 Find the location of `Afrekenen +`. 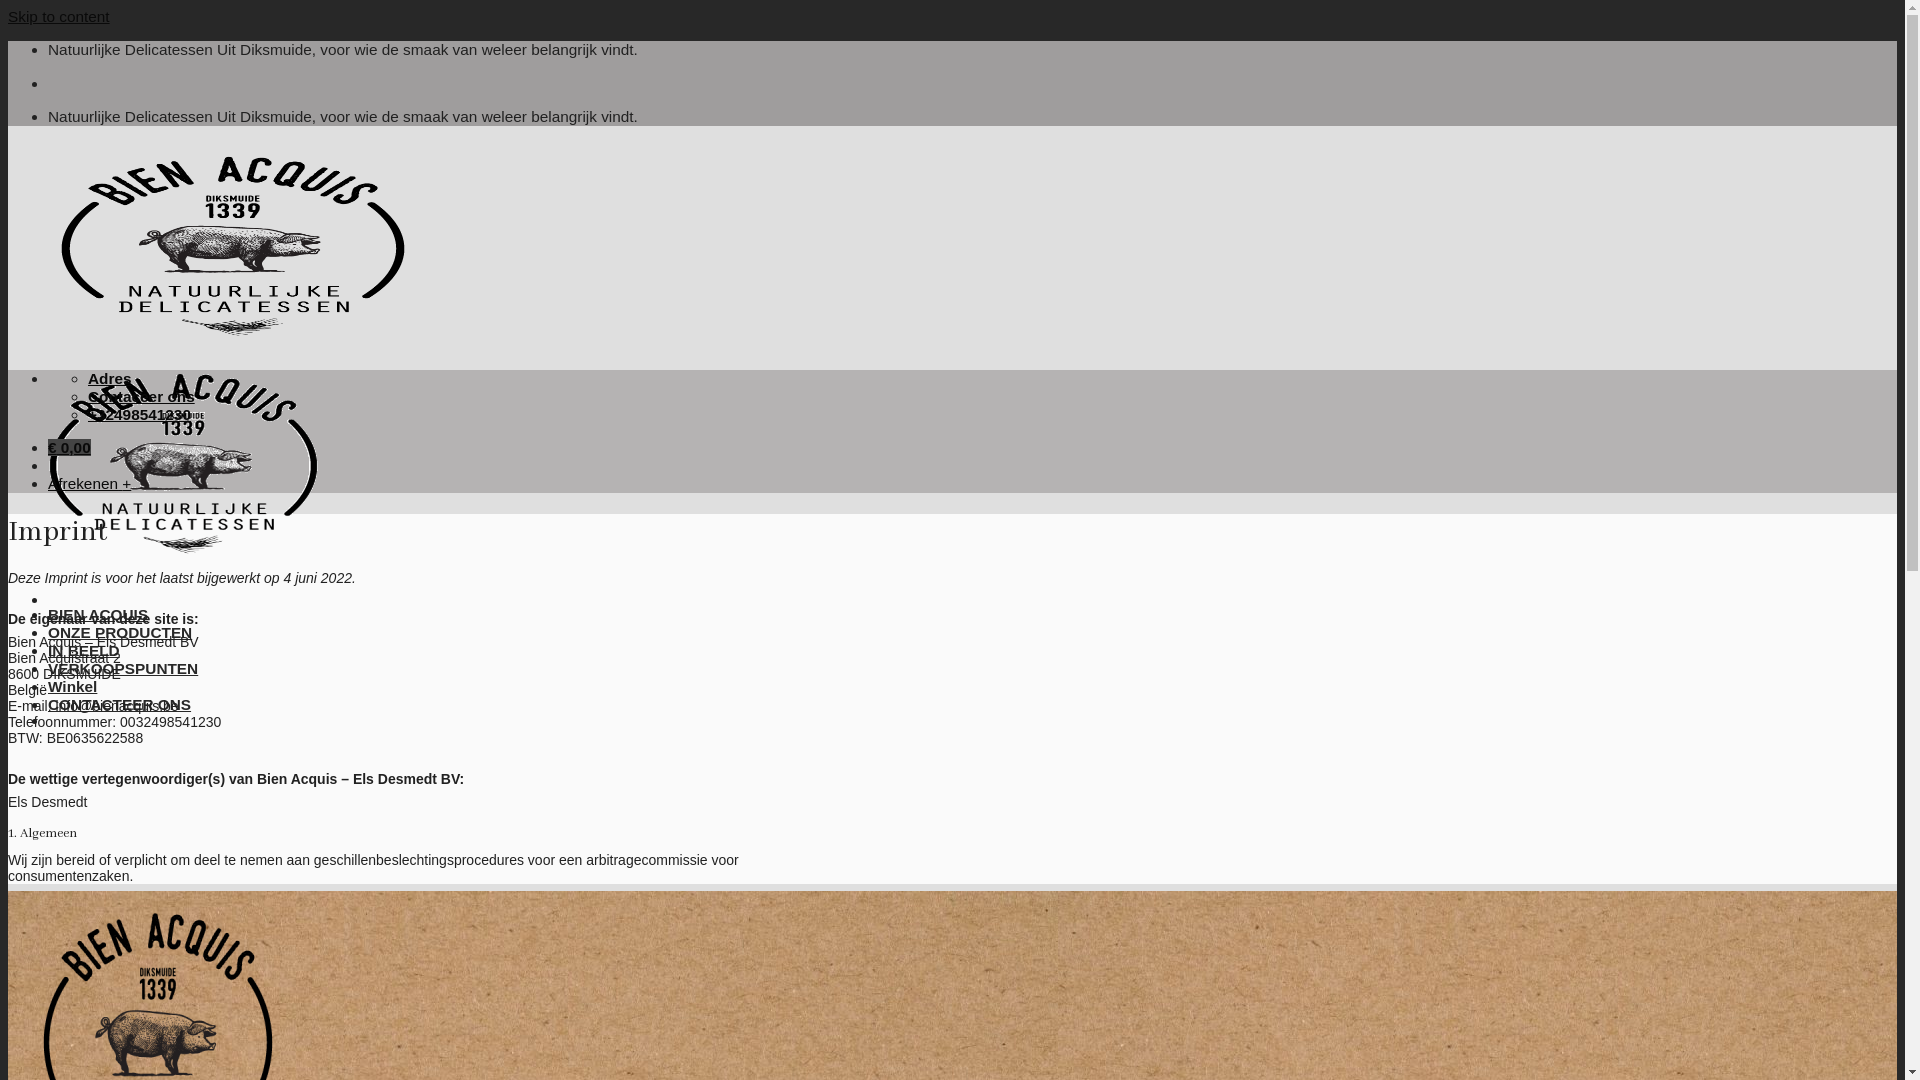

Afrekenen + is located at coordinates (90, 484).